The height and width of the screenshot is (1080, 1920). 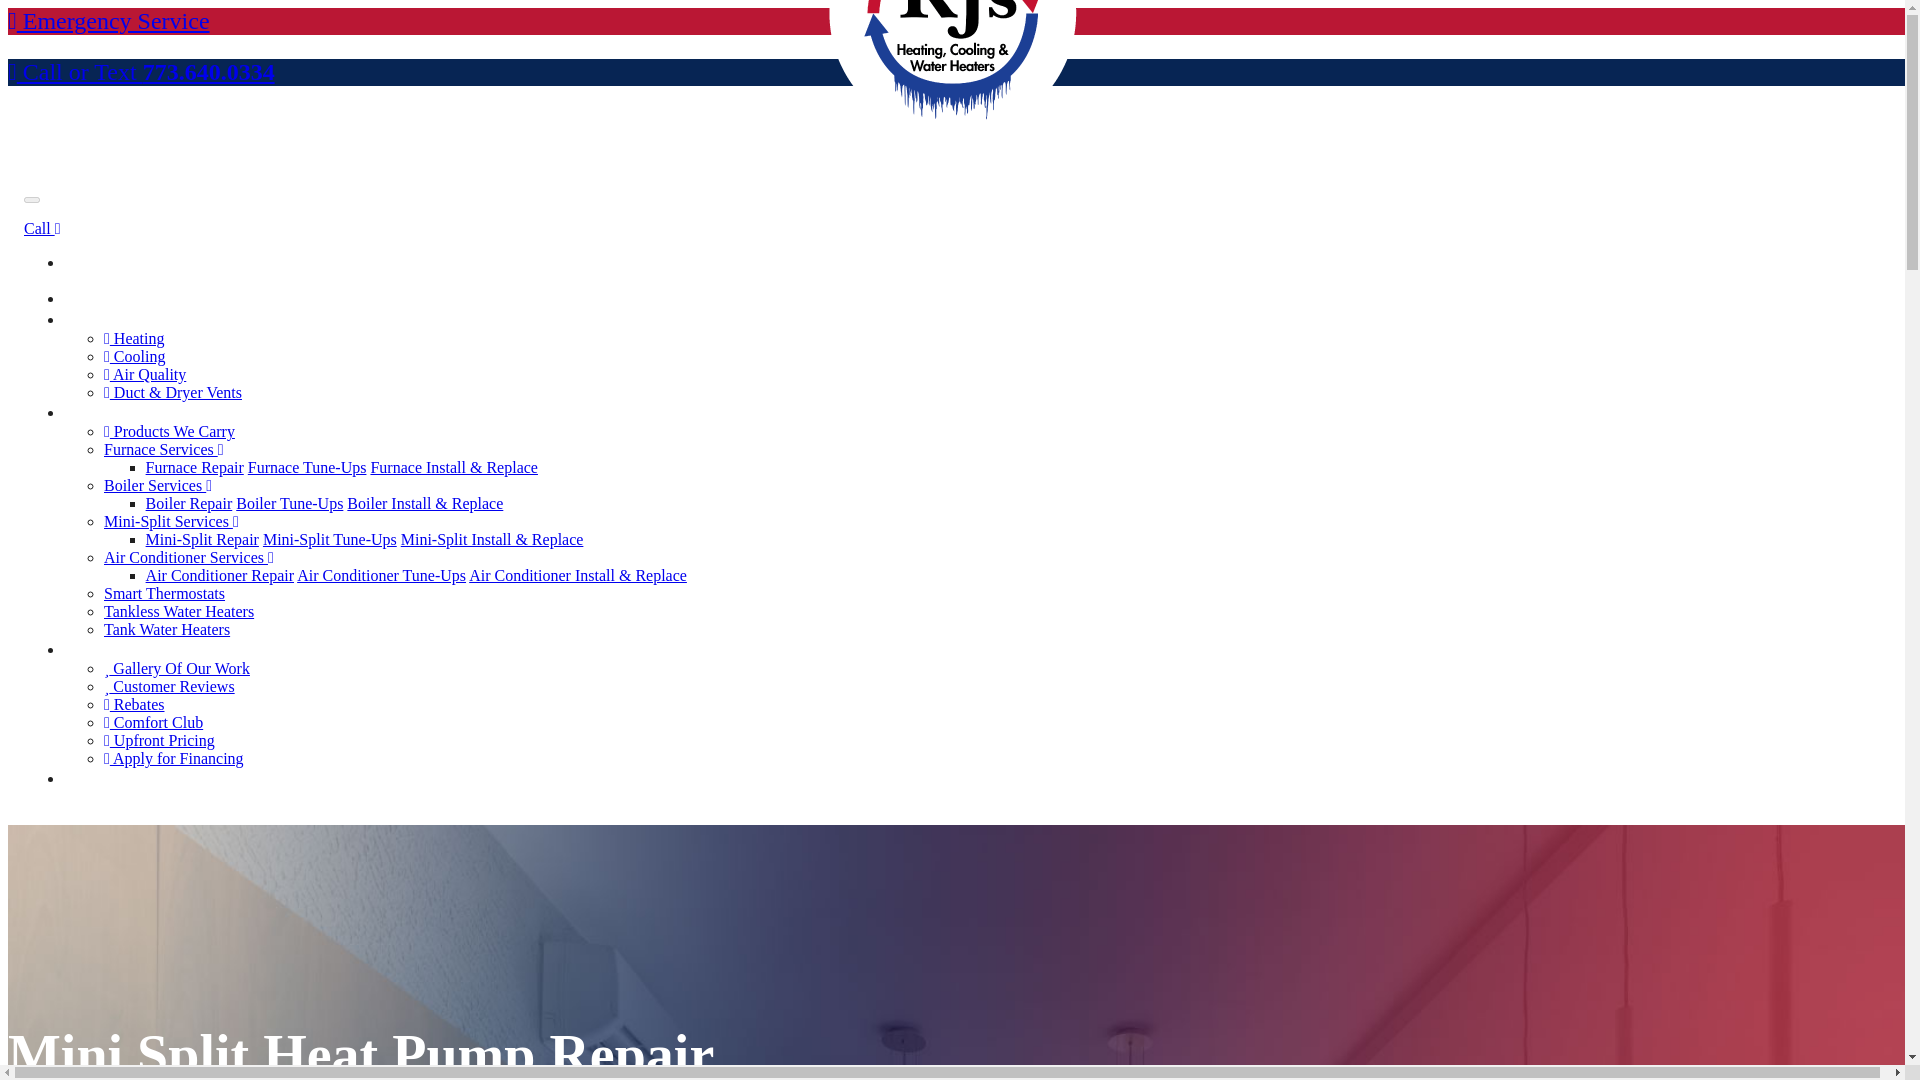 I want to click on Air Conditioner Repair, so click(x=219, y=576).